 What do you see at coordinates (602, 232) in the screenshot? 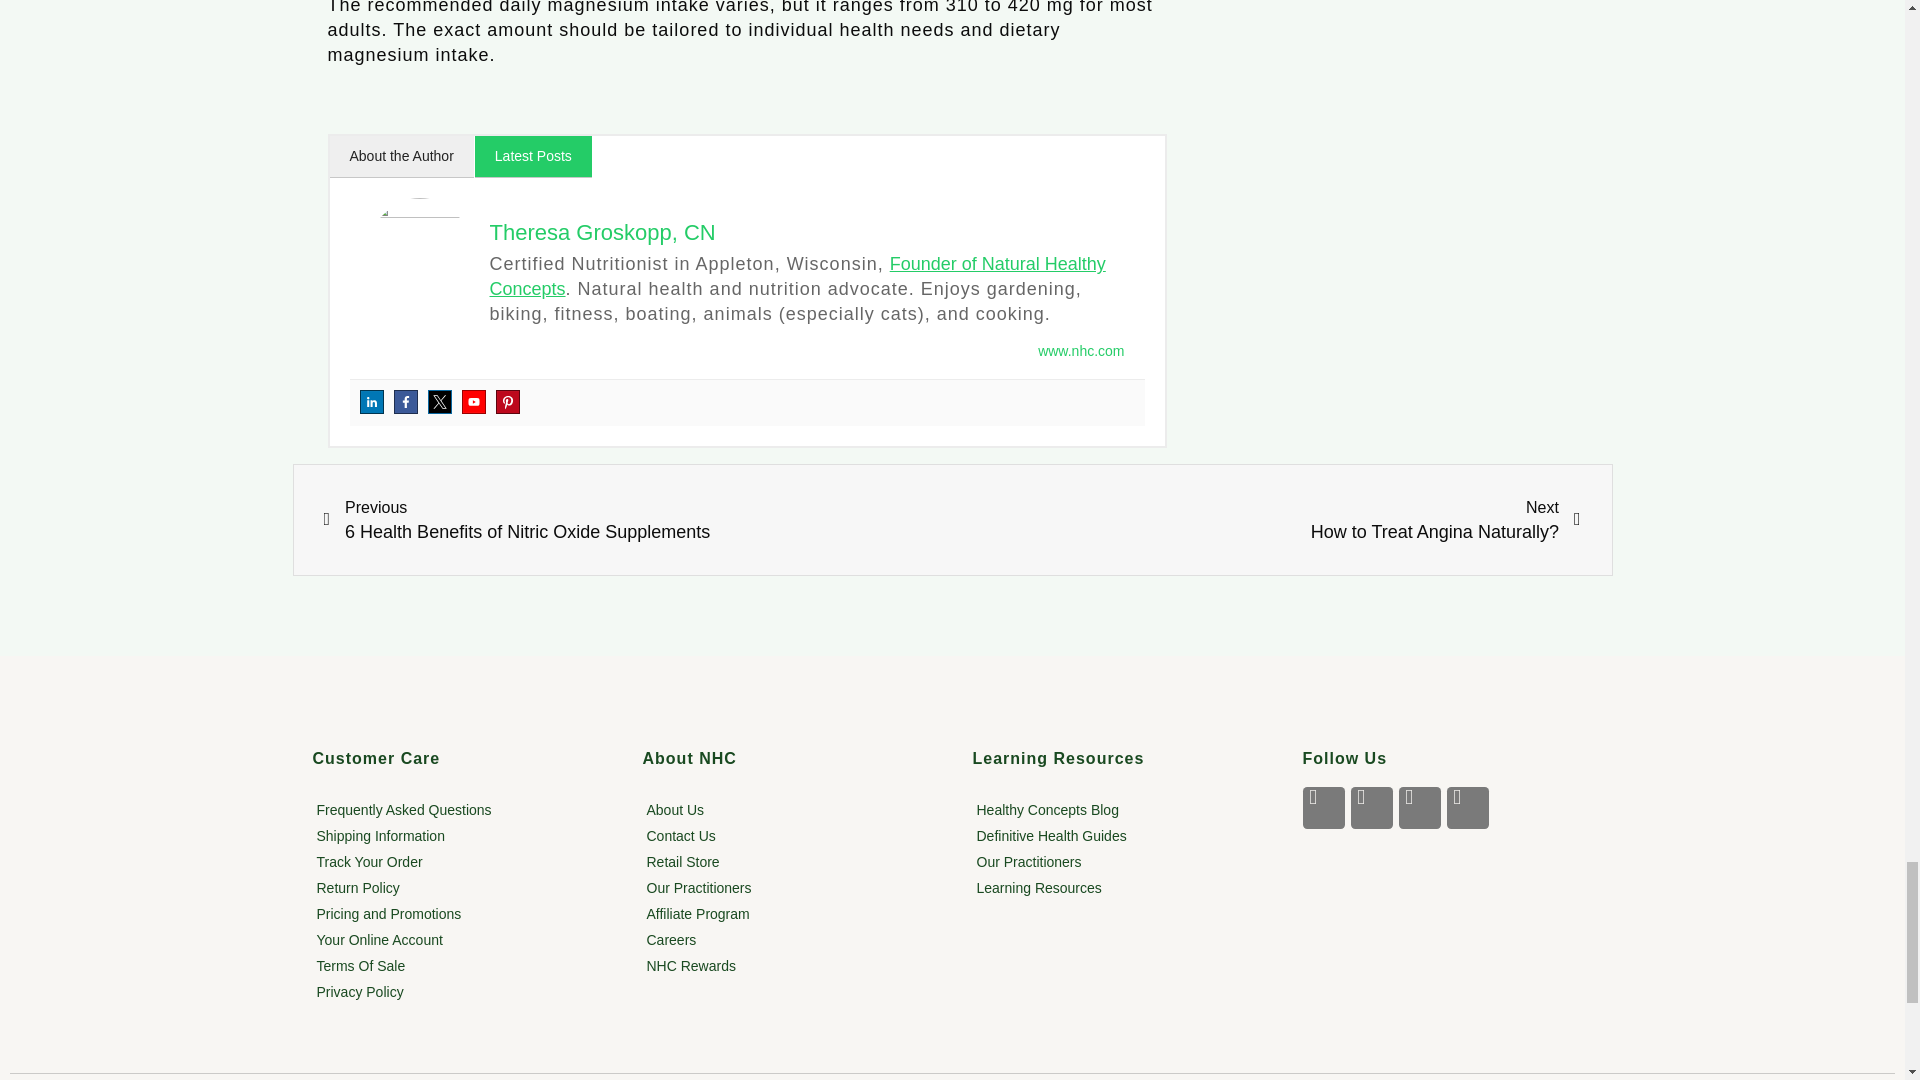
I see `Theresa Groskopp, CN` at bounding box center [602, 232].